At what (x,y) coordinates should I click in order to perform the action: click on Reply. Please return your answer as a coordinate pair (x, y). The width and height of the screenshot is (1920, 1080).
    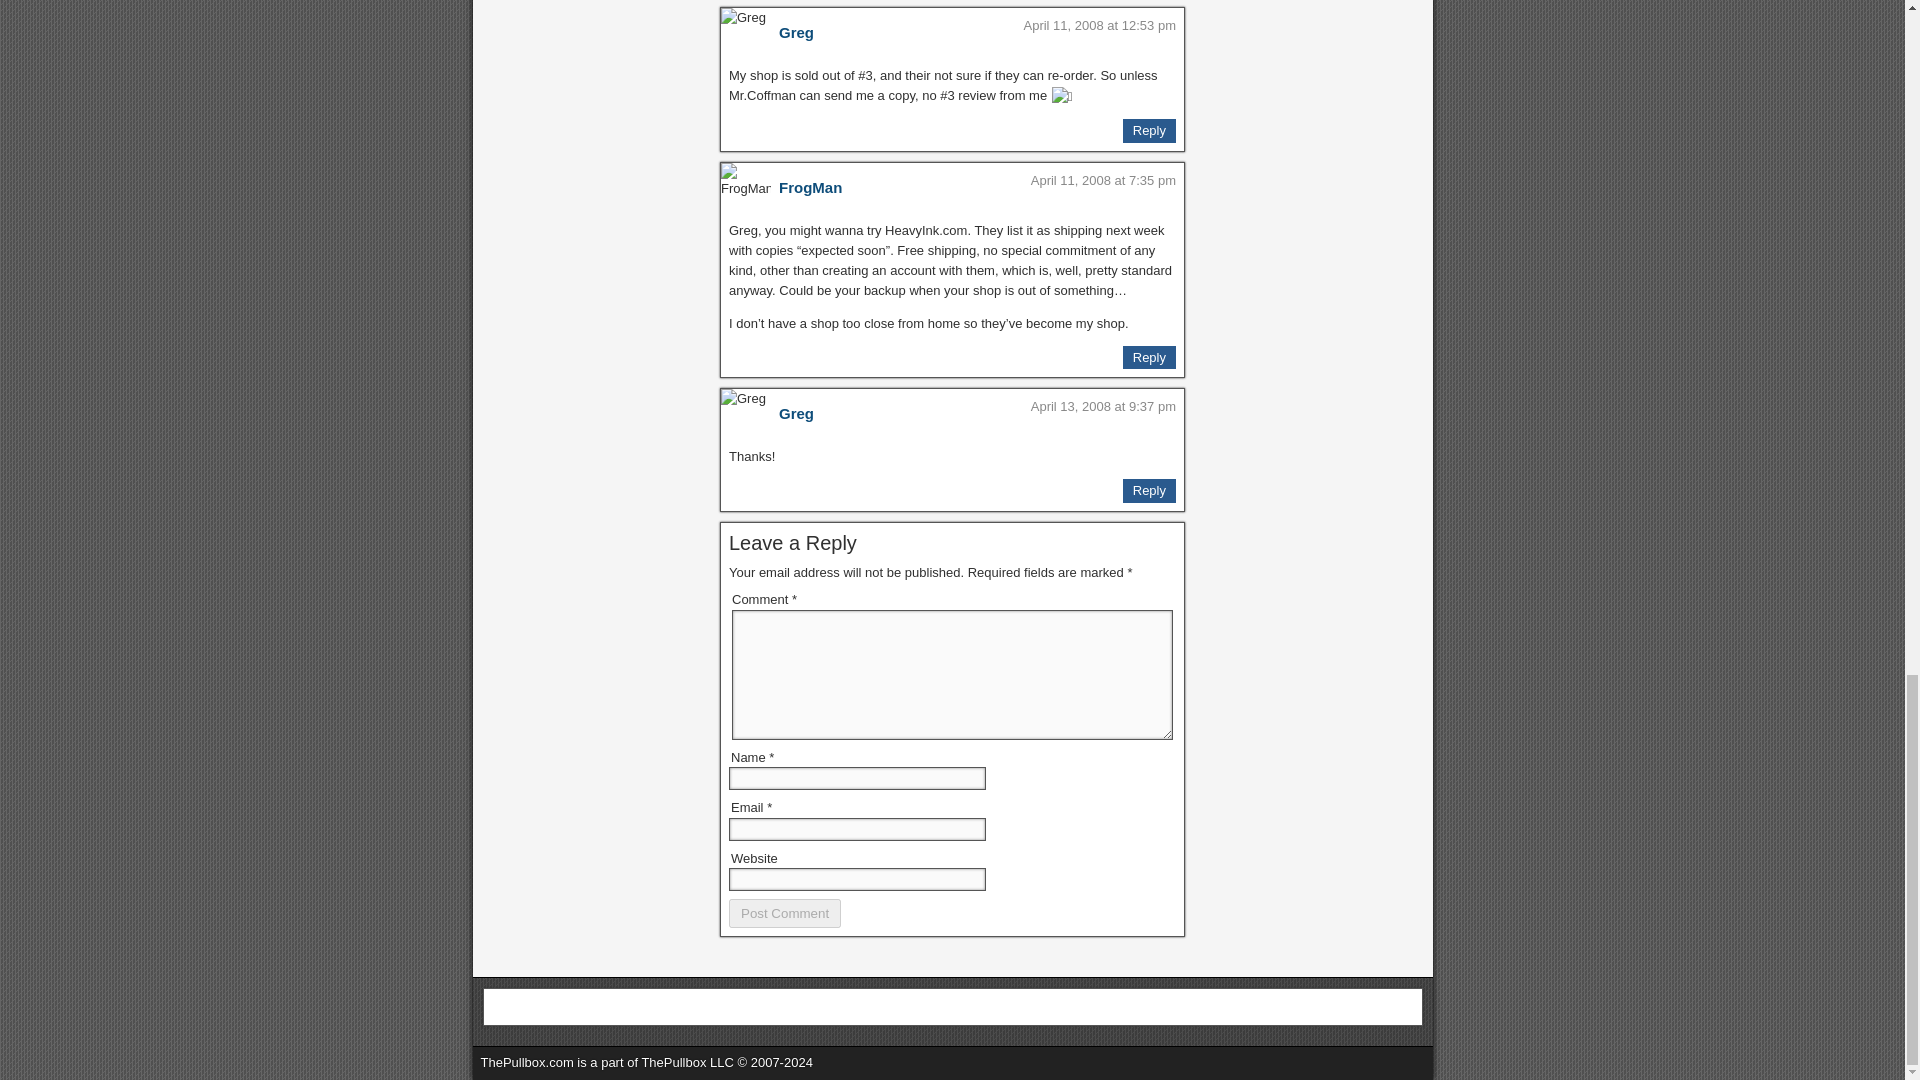
    Looking at the image, I should click on (1149, 130).